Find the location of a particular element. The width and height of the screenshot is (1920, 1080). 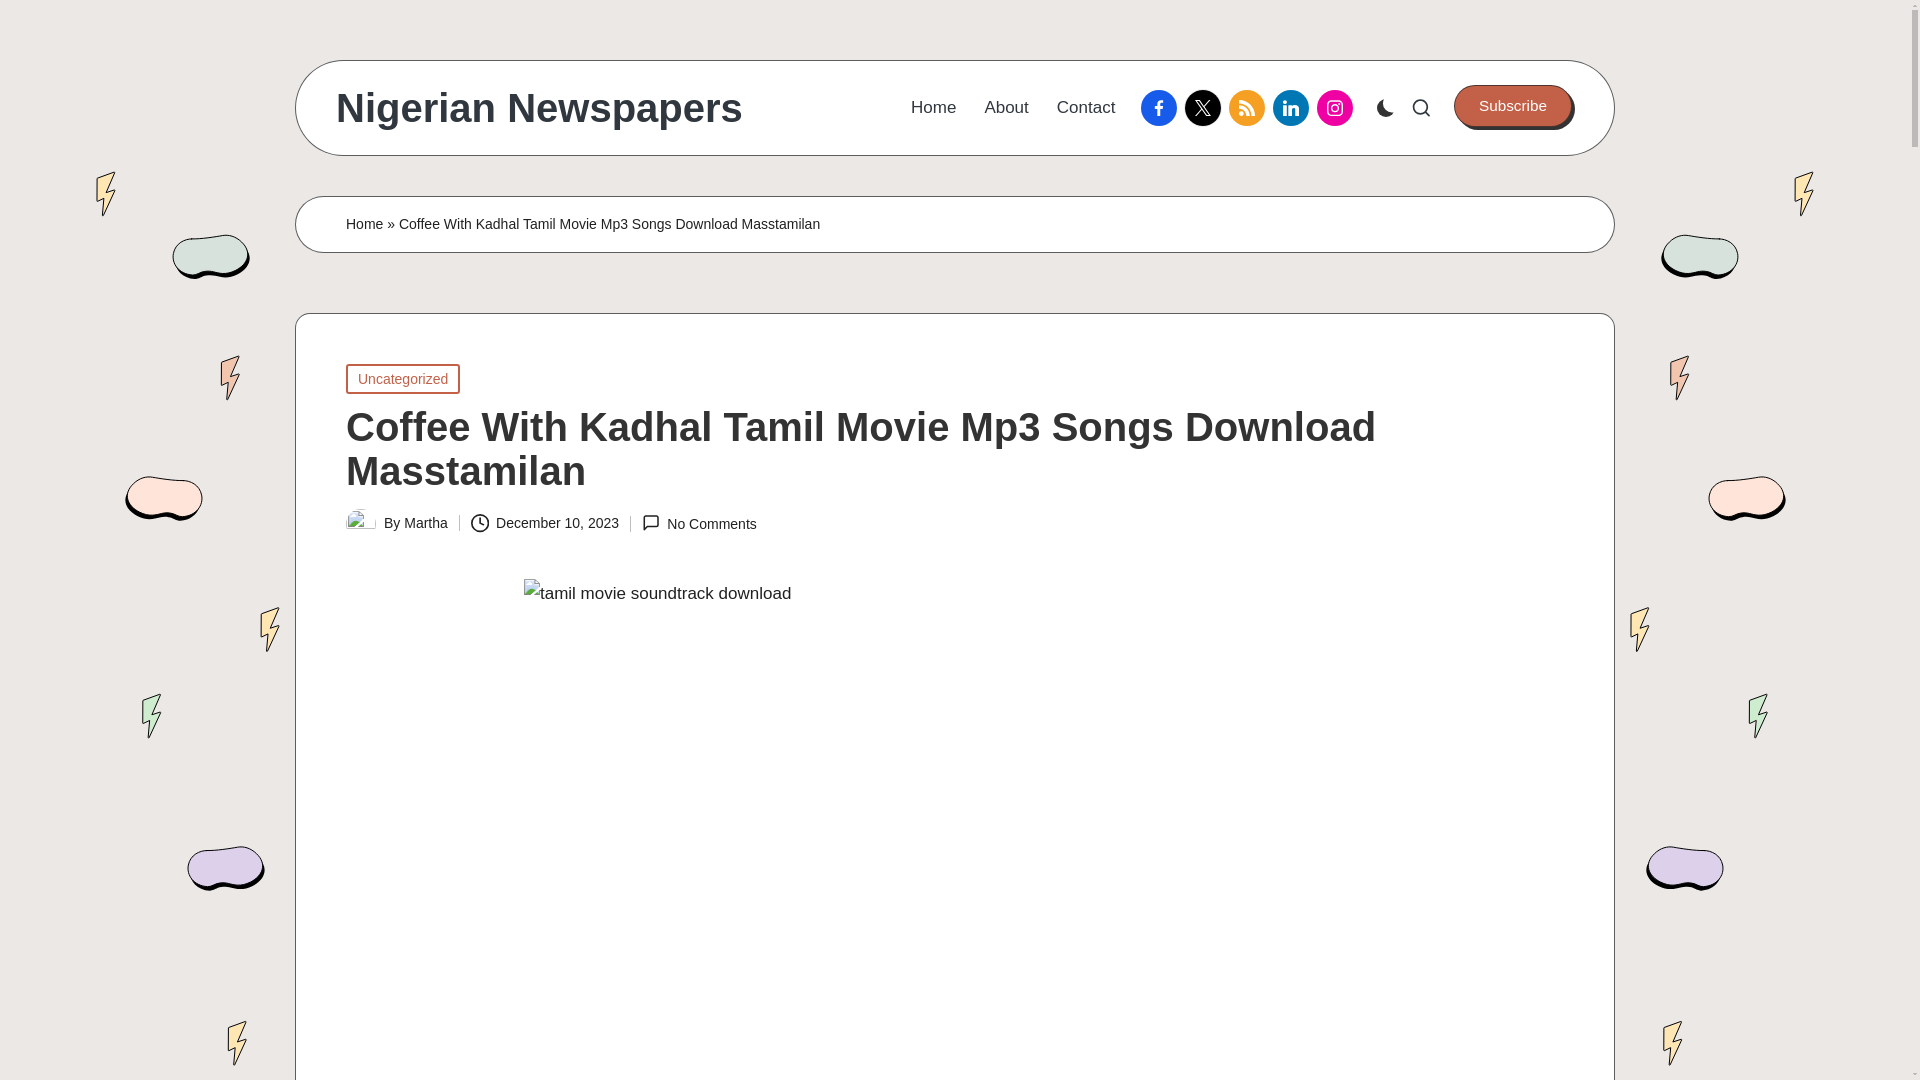

linkedin.com is located at coordinates (1294, 108).